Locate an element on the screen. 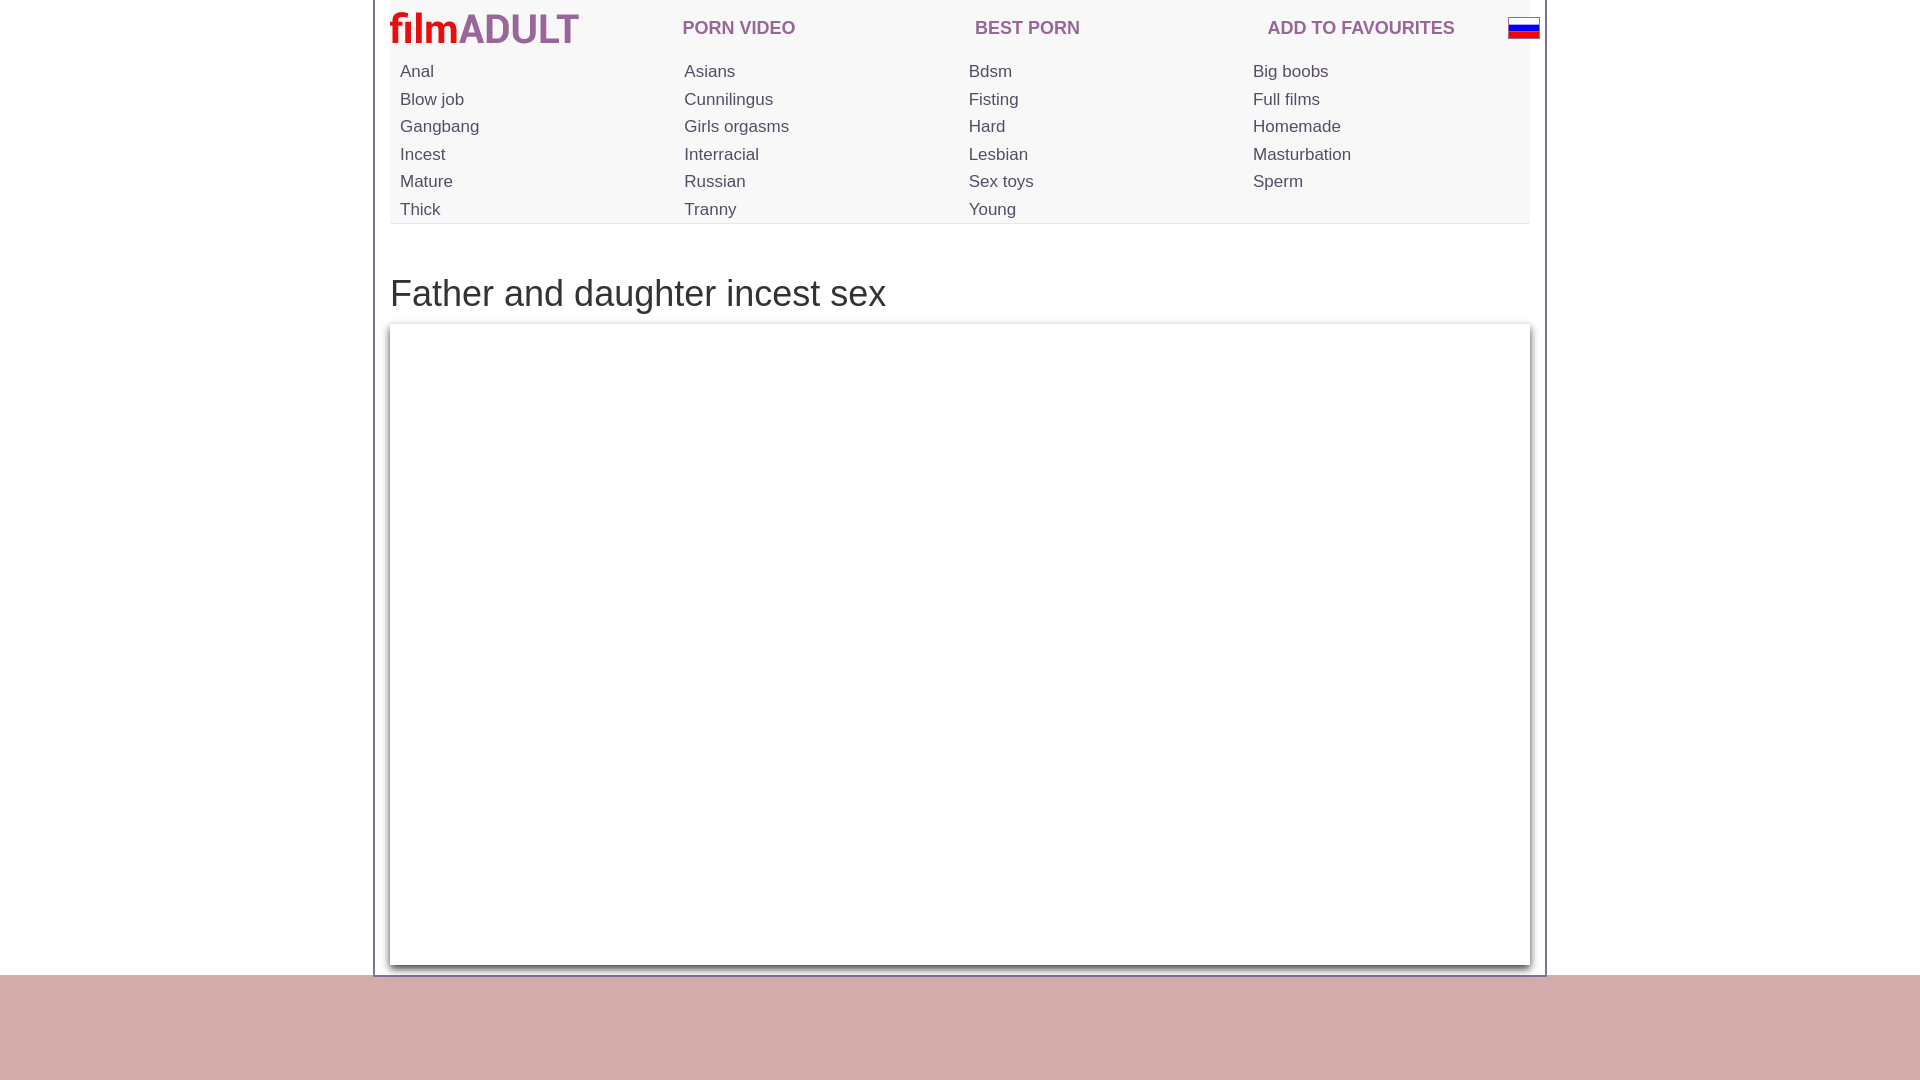  Interracial porn, sex with blacks is located at coordinates (814, 154).